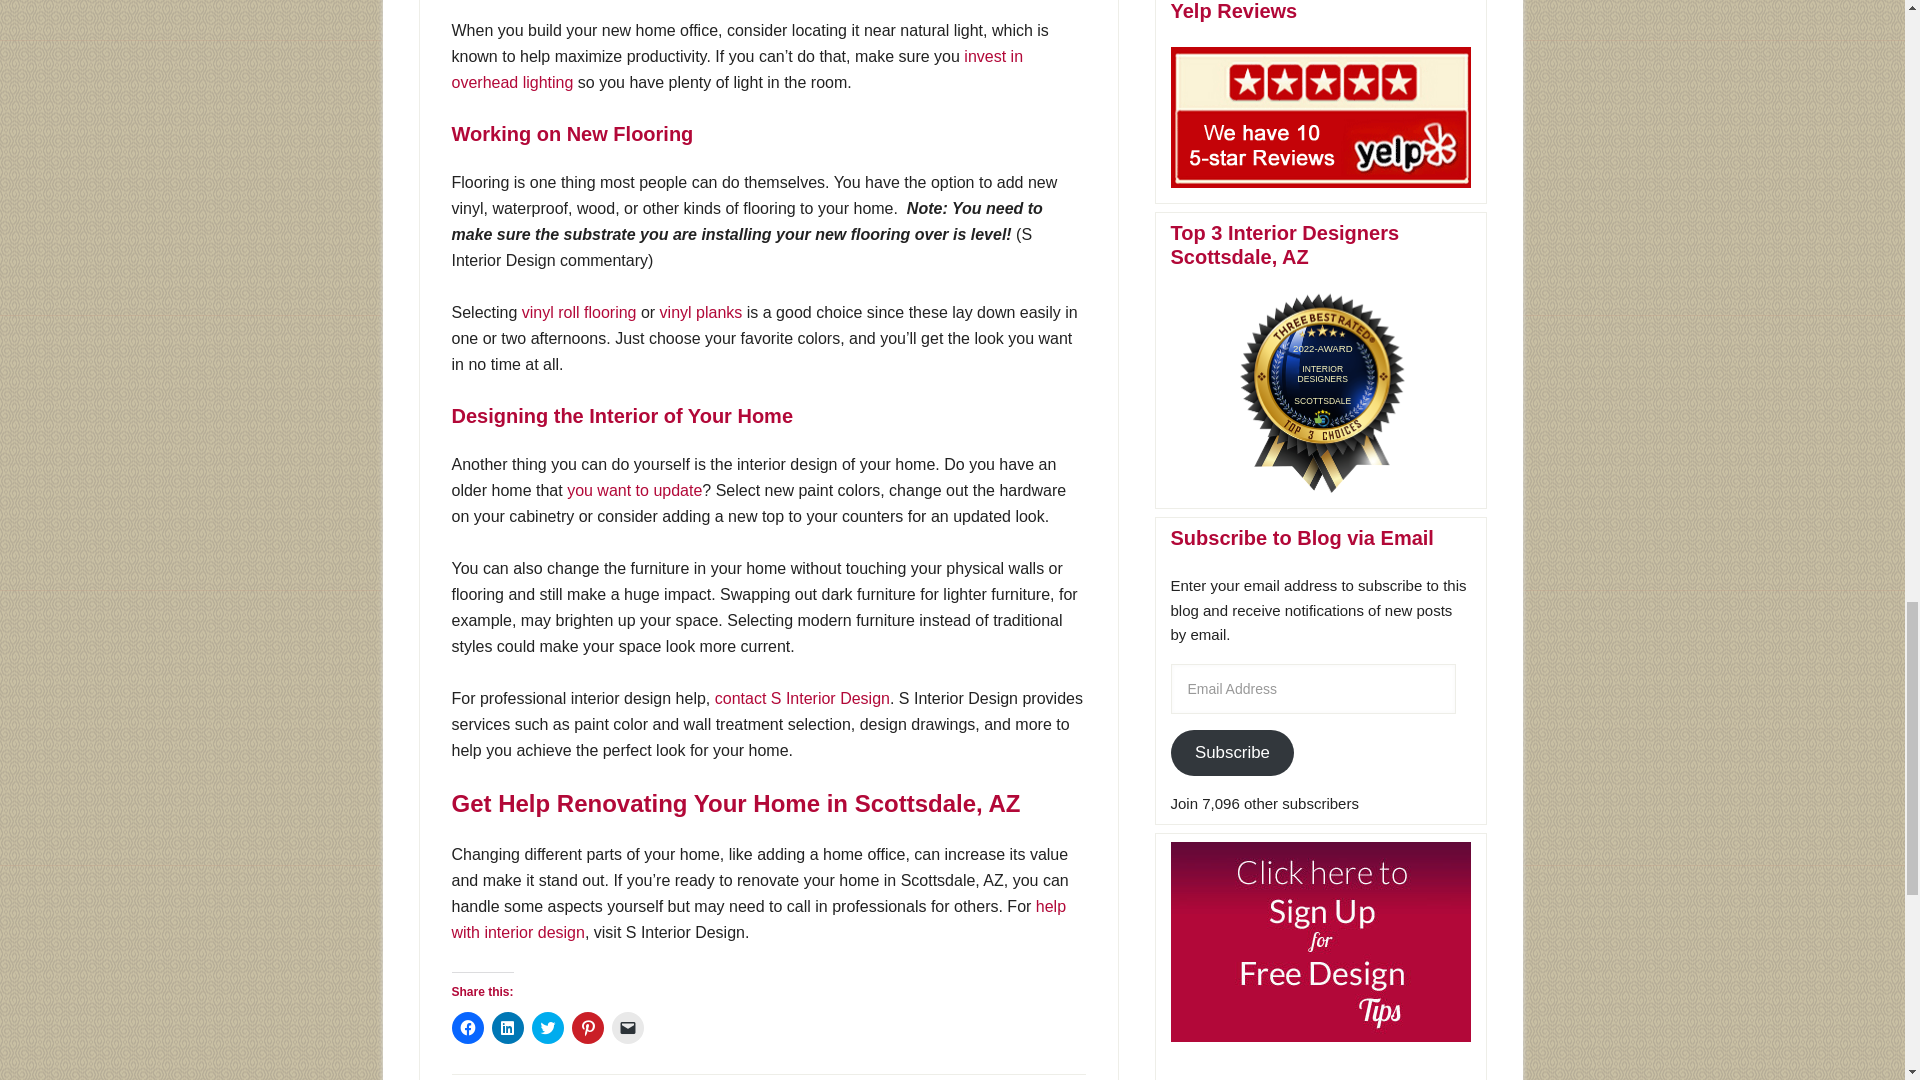 This screenshot has height=1080, width=1920. Describe the element at coordinates (588, 1028) in the screenshot. I see `Click to share on Pinterest` at that location.